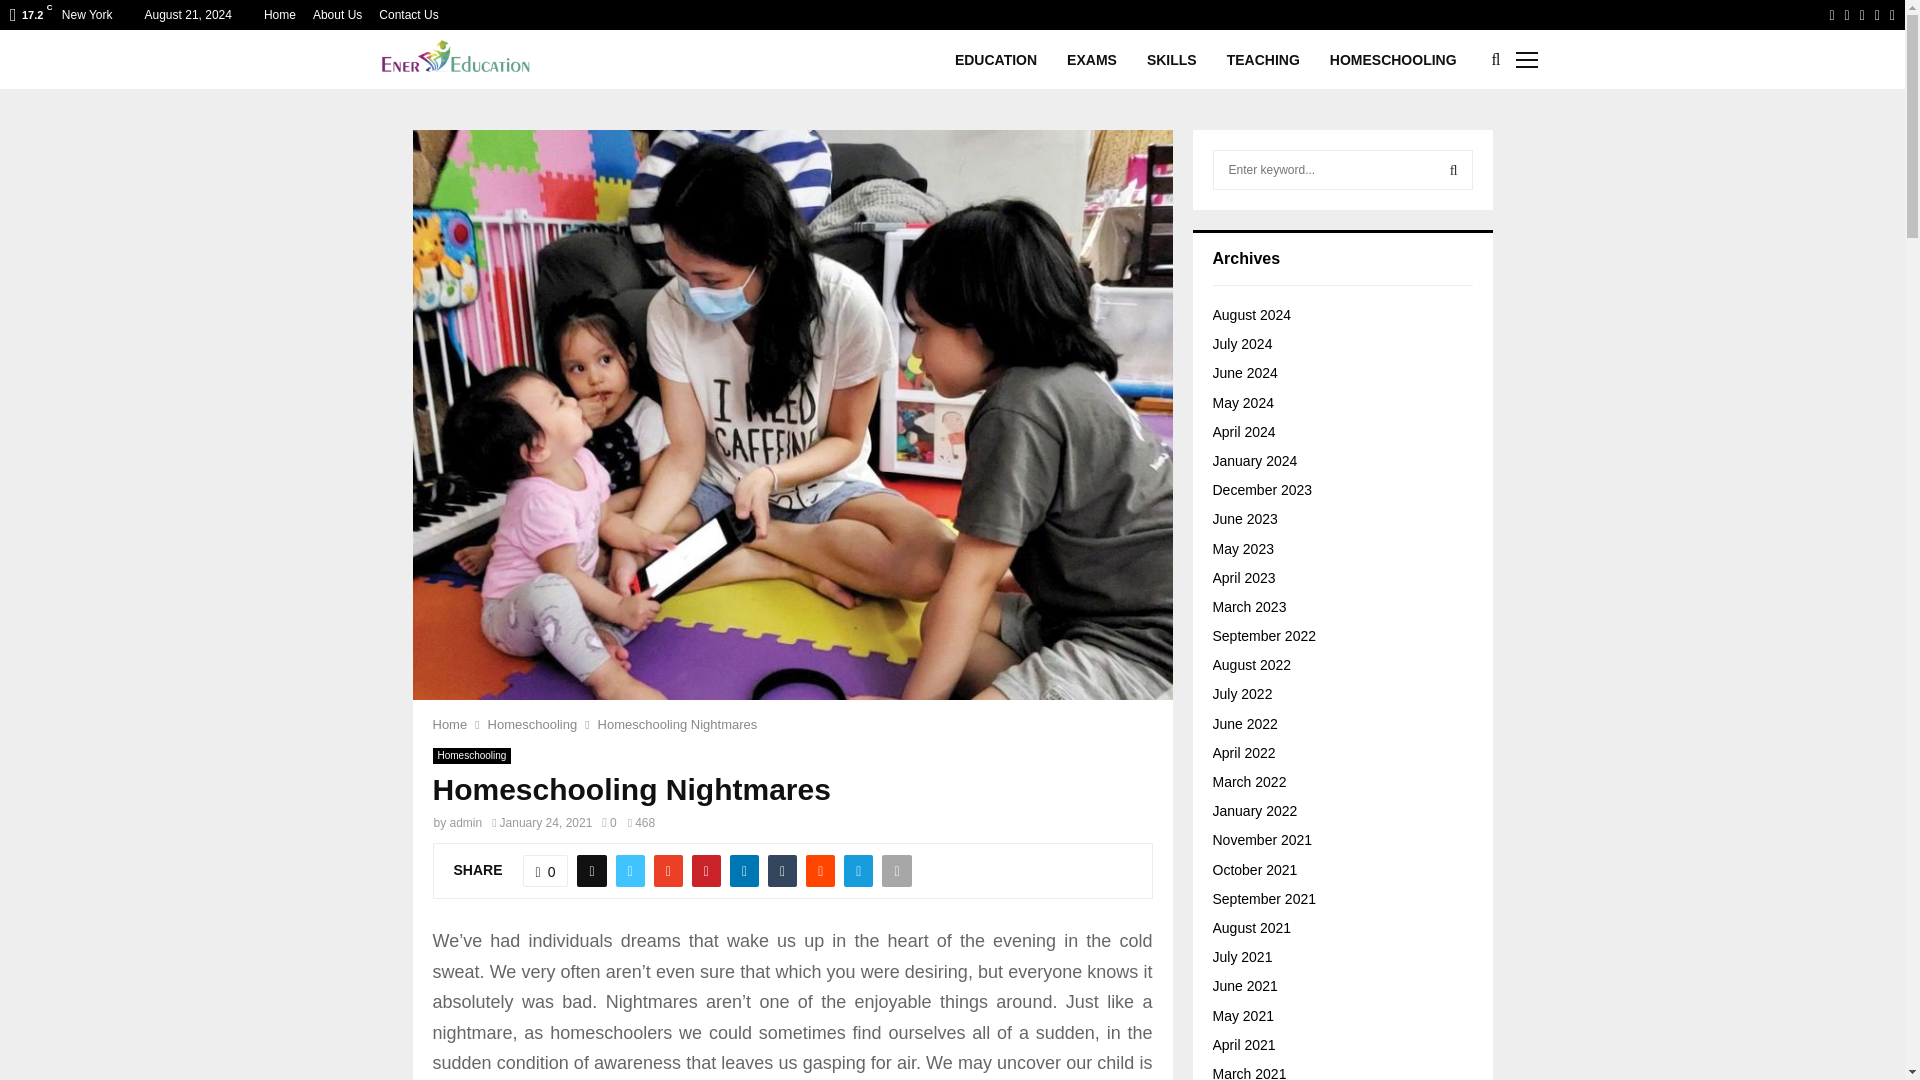 The image size is (1920, 1080). What do you see at coordinates (408, 15) in the screenshot?
I see `Contact Us` at bounding box center [408, 15].